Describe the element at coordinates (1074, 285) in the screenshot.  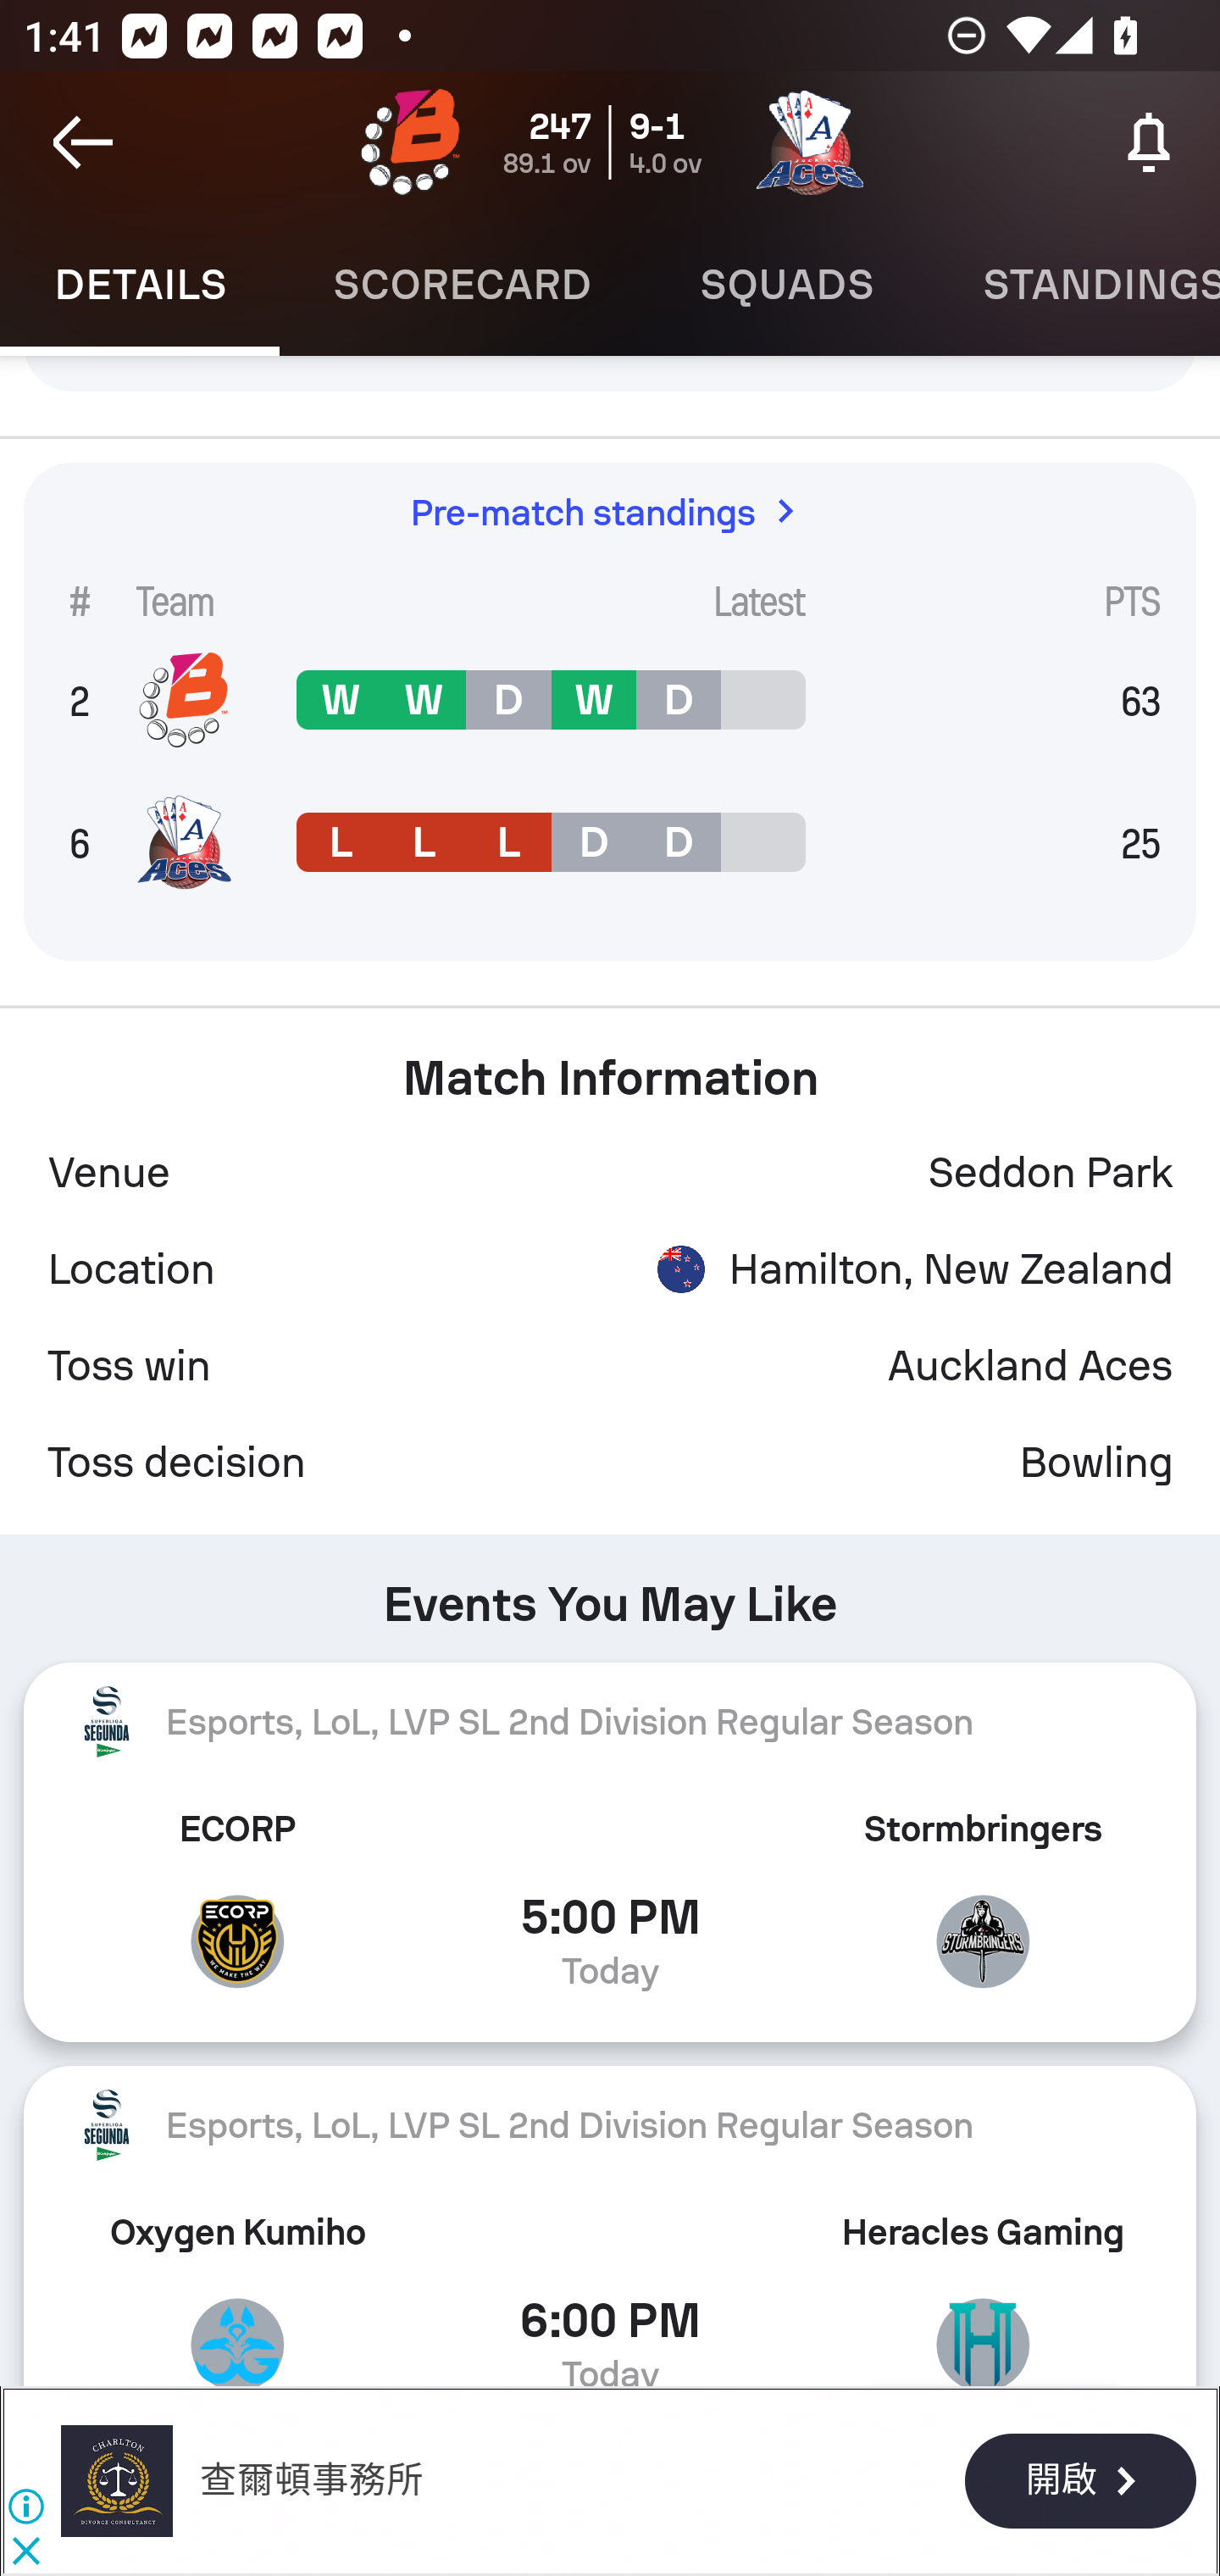
I see `Standings STANDINGS` at that location.